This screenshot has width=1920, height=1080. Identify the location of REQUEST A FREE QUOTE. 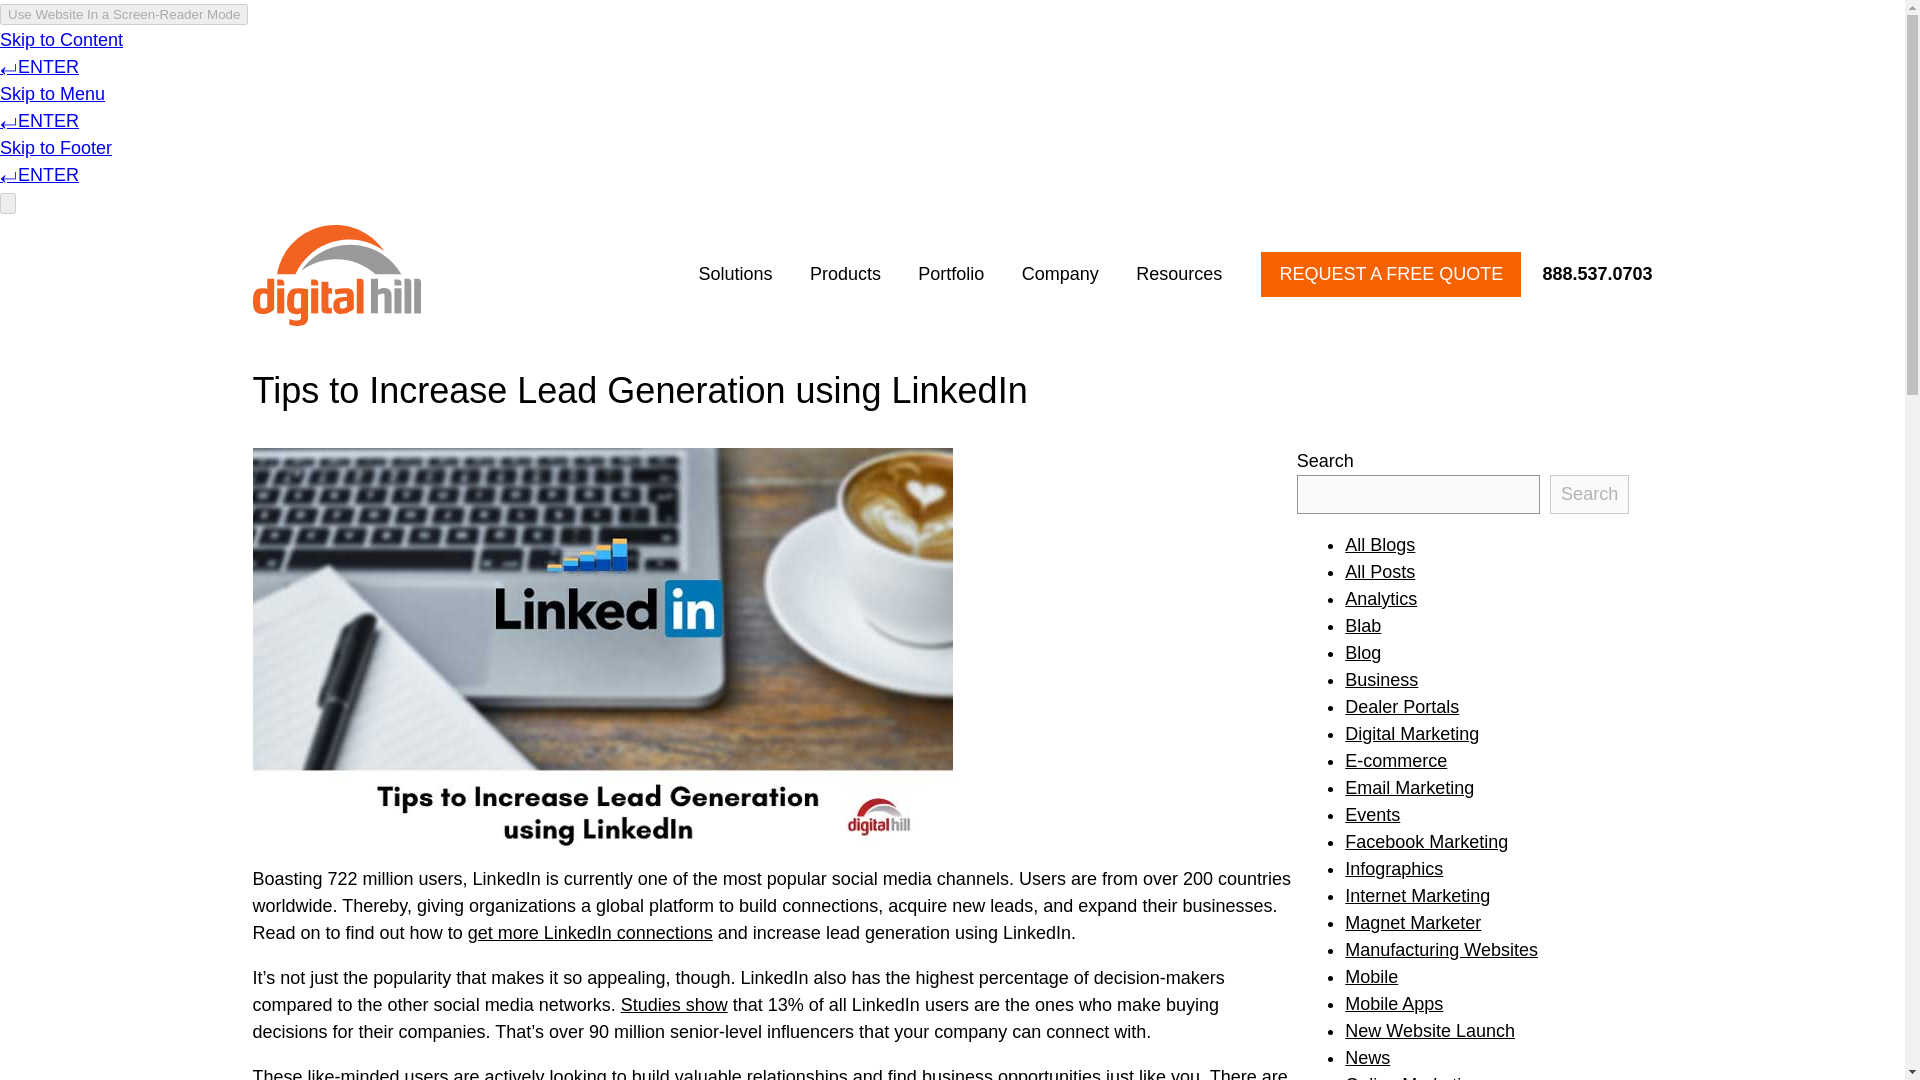
(1390, 274).